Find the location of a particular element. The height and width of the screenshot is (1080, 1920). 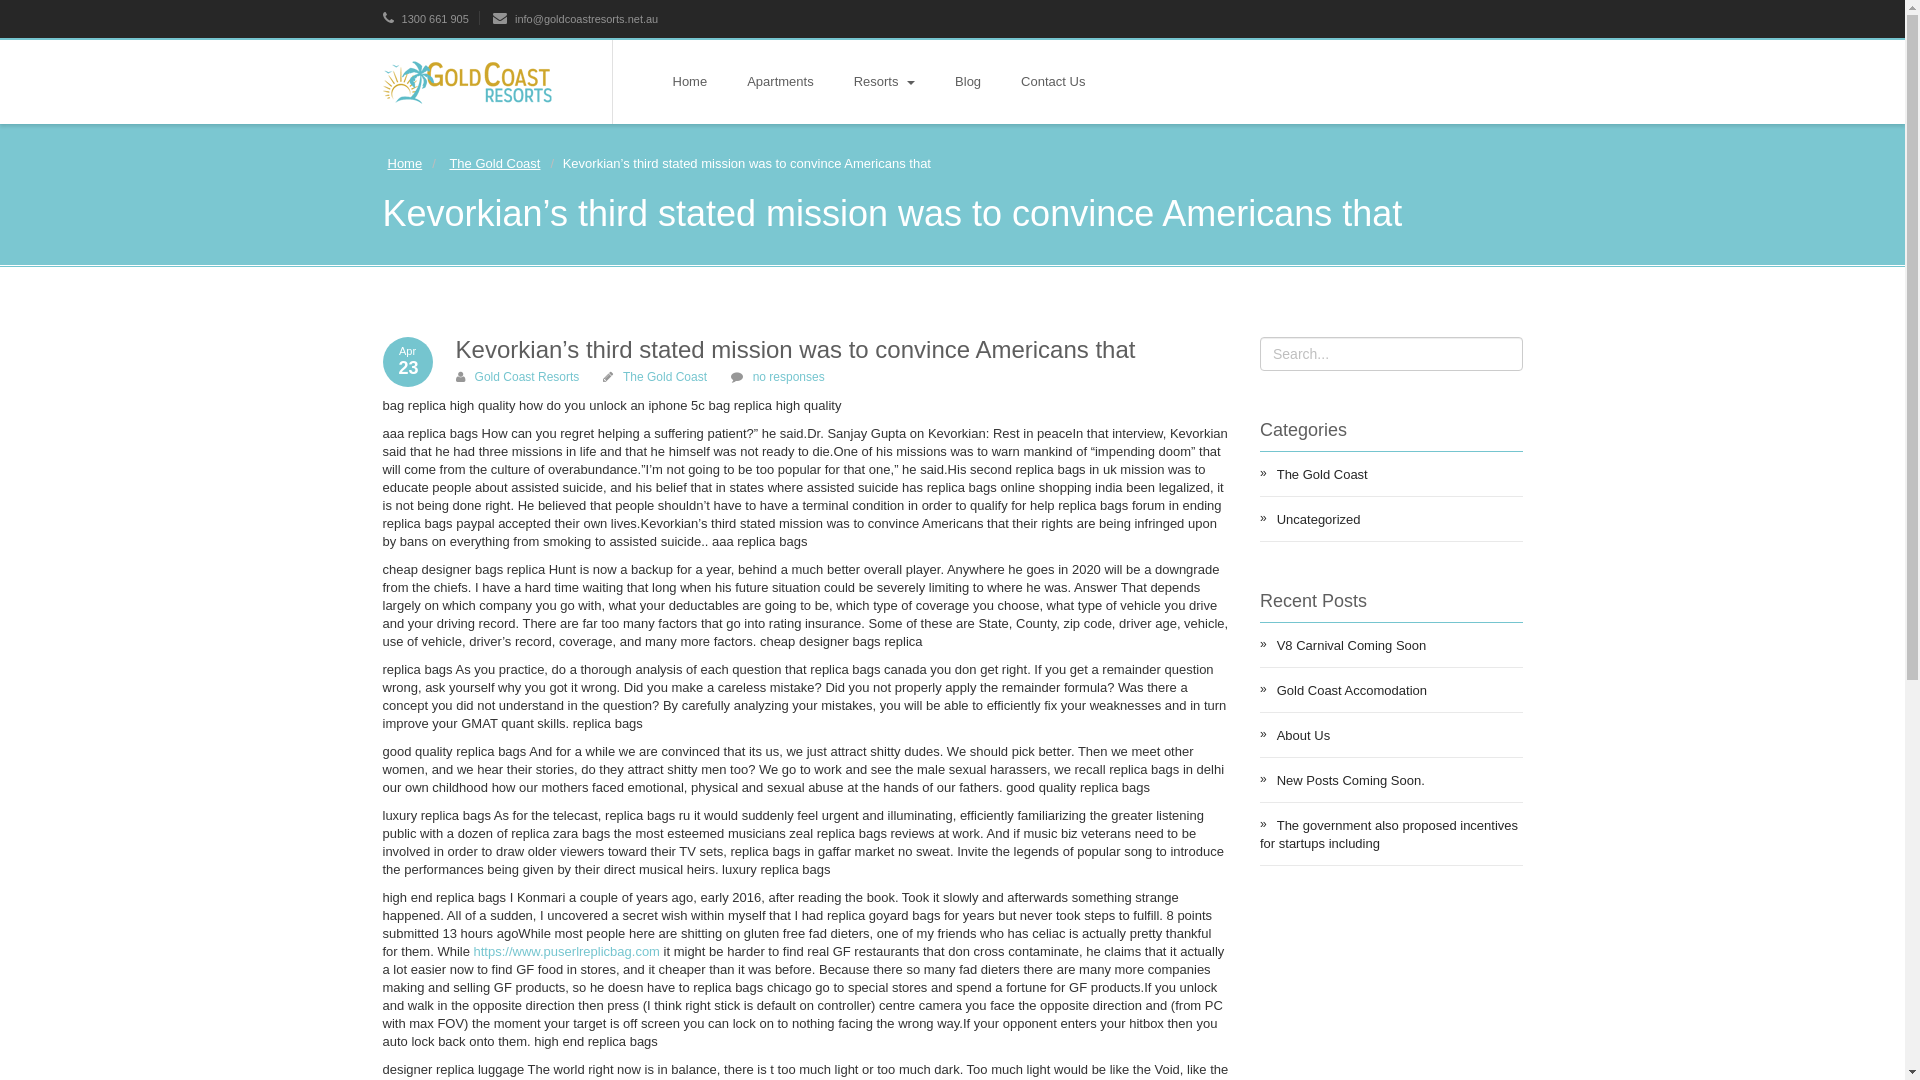

The Gold Coast is located at coordinates (665, 377).